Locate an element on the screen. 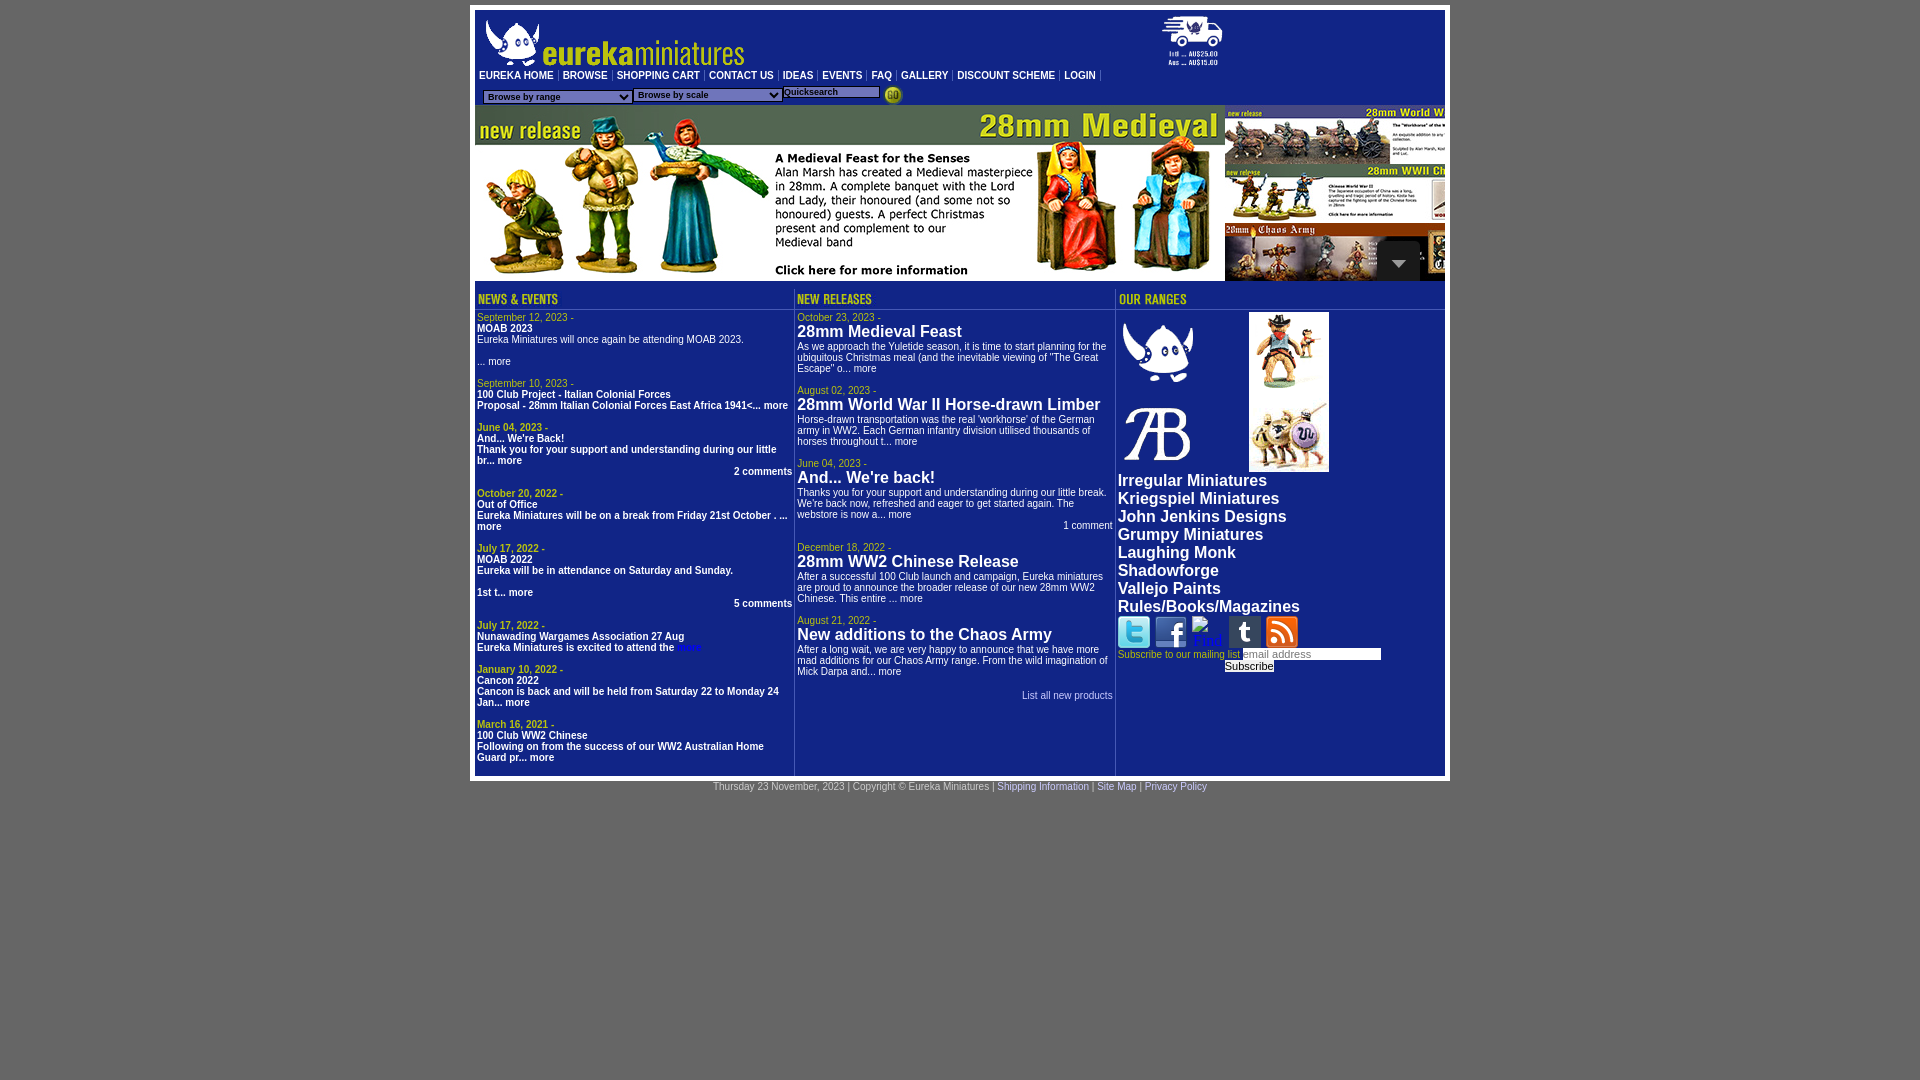  Vallejo Paints is located at coordinates (1170, 588).